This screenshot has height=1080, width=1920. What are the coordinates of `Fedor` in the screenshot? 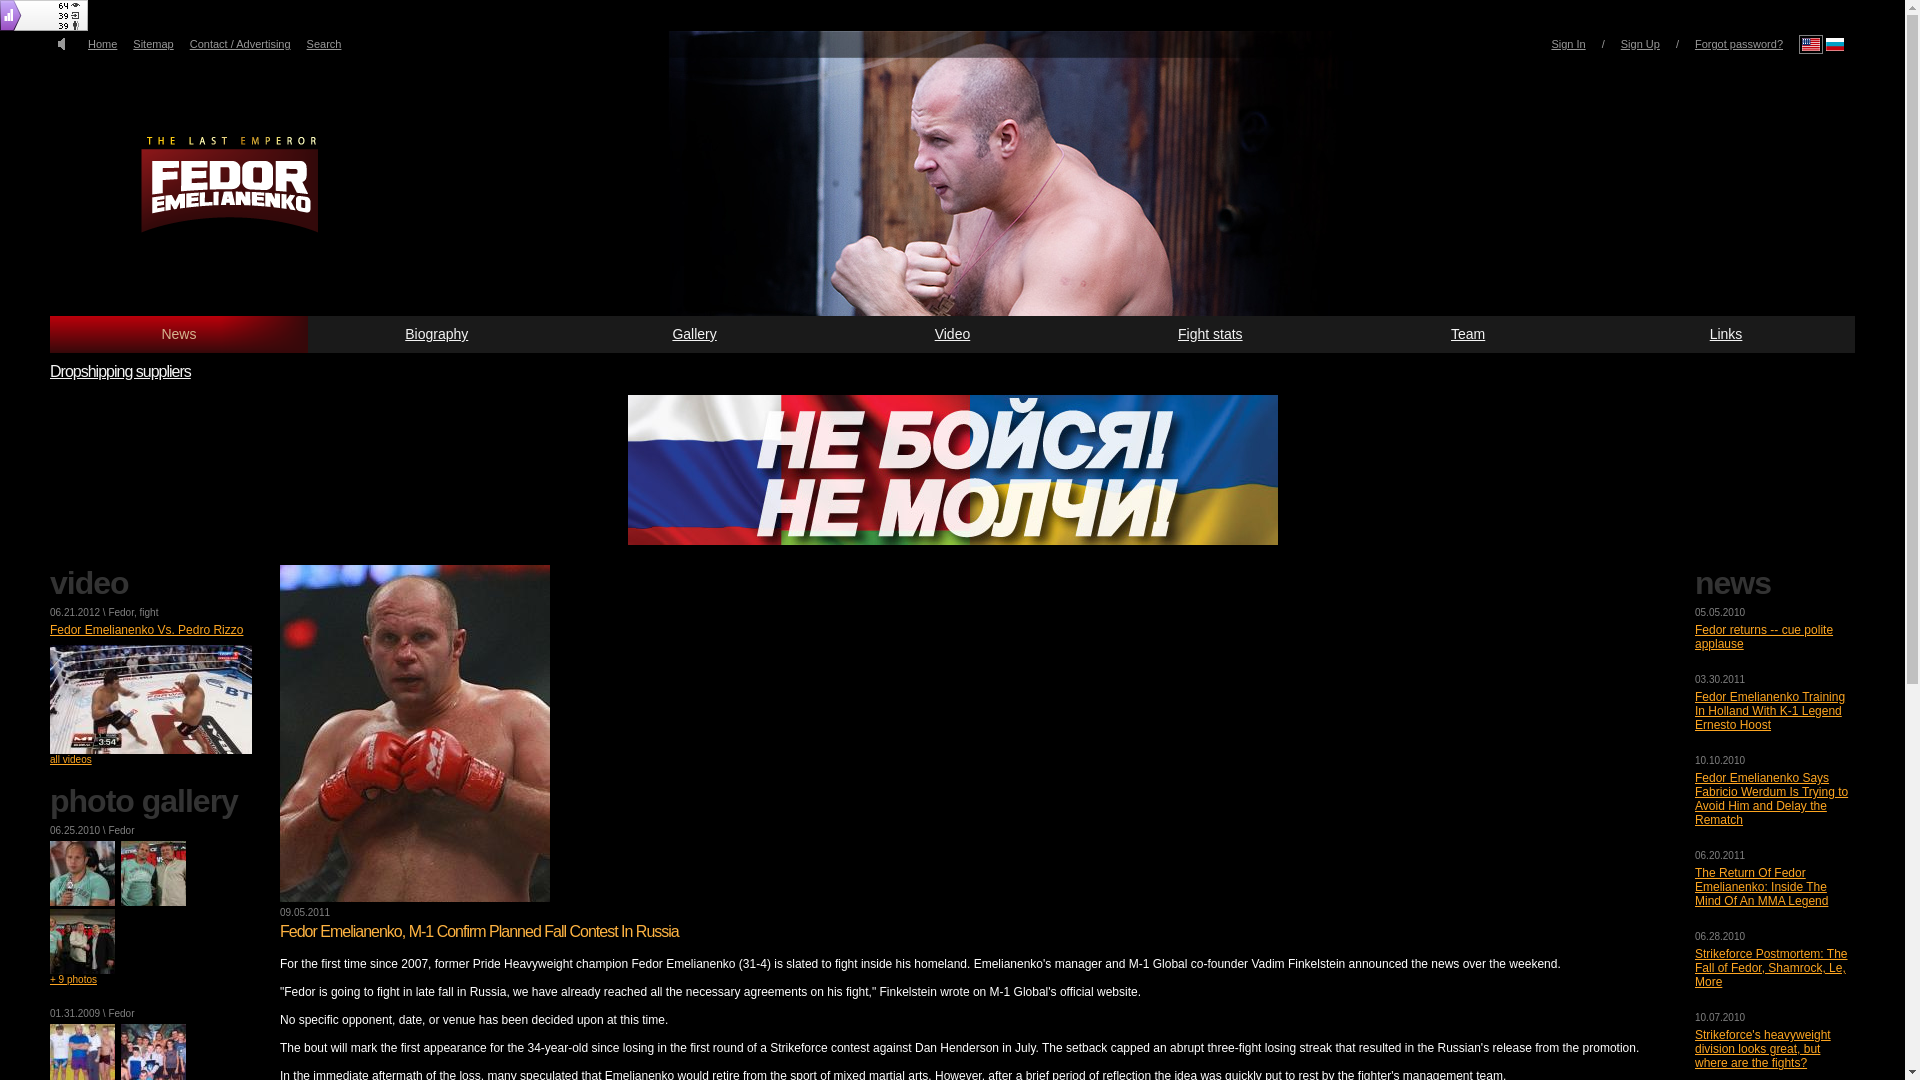 It's located at (120, 830).